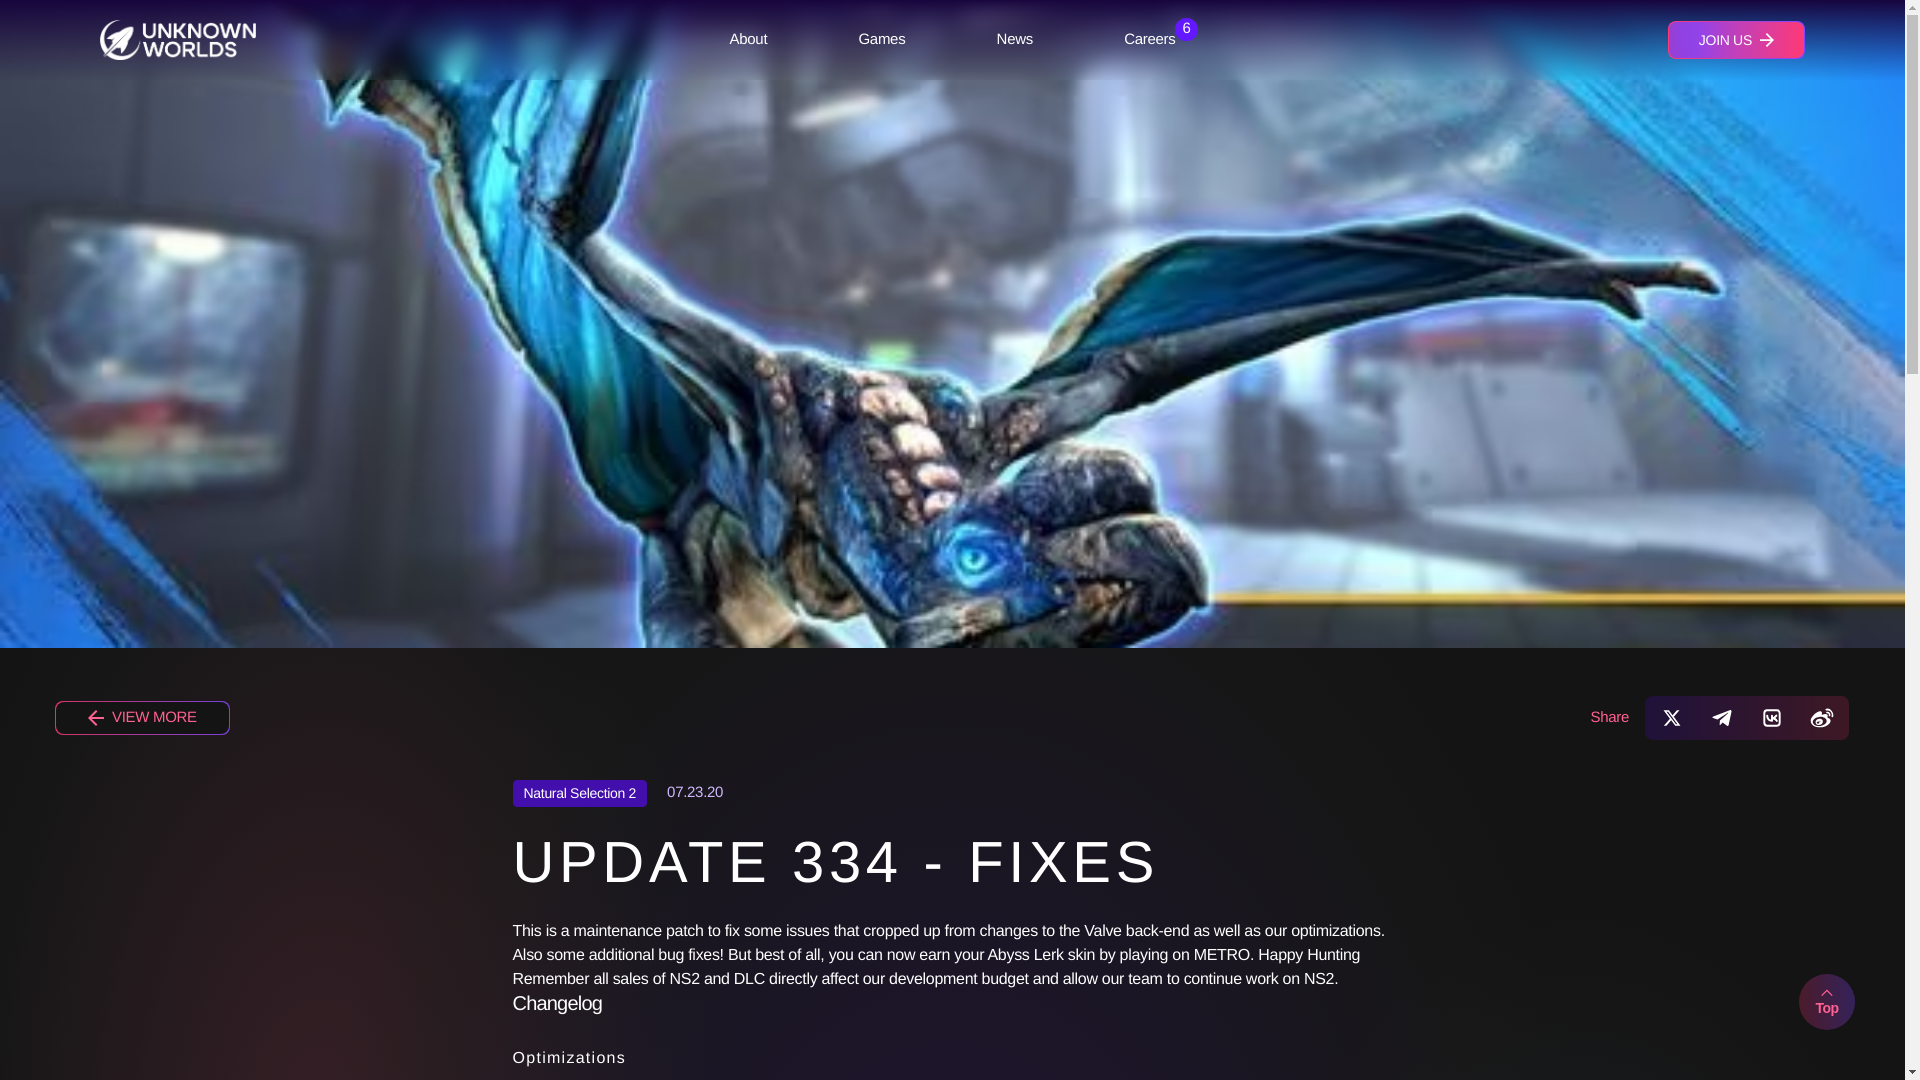  What do you see at coordinates (1822, 718) in the screenshot?
I see `Weibo` at bounding box center [1822, 718].